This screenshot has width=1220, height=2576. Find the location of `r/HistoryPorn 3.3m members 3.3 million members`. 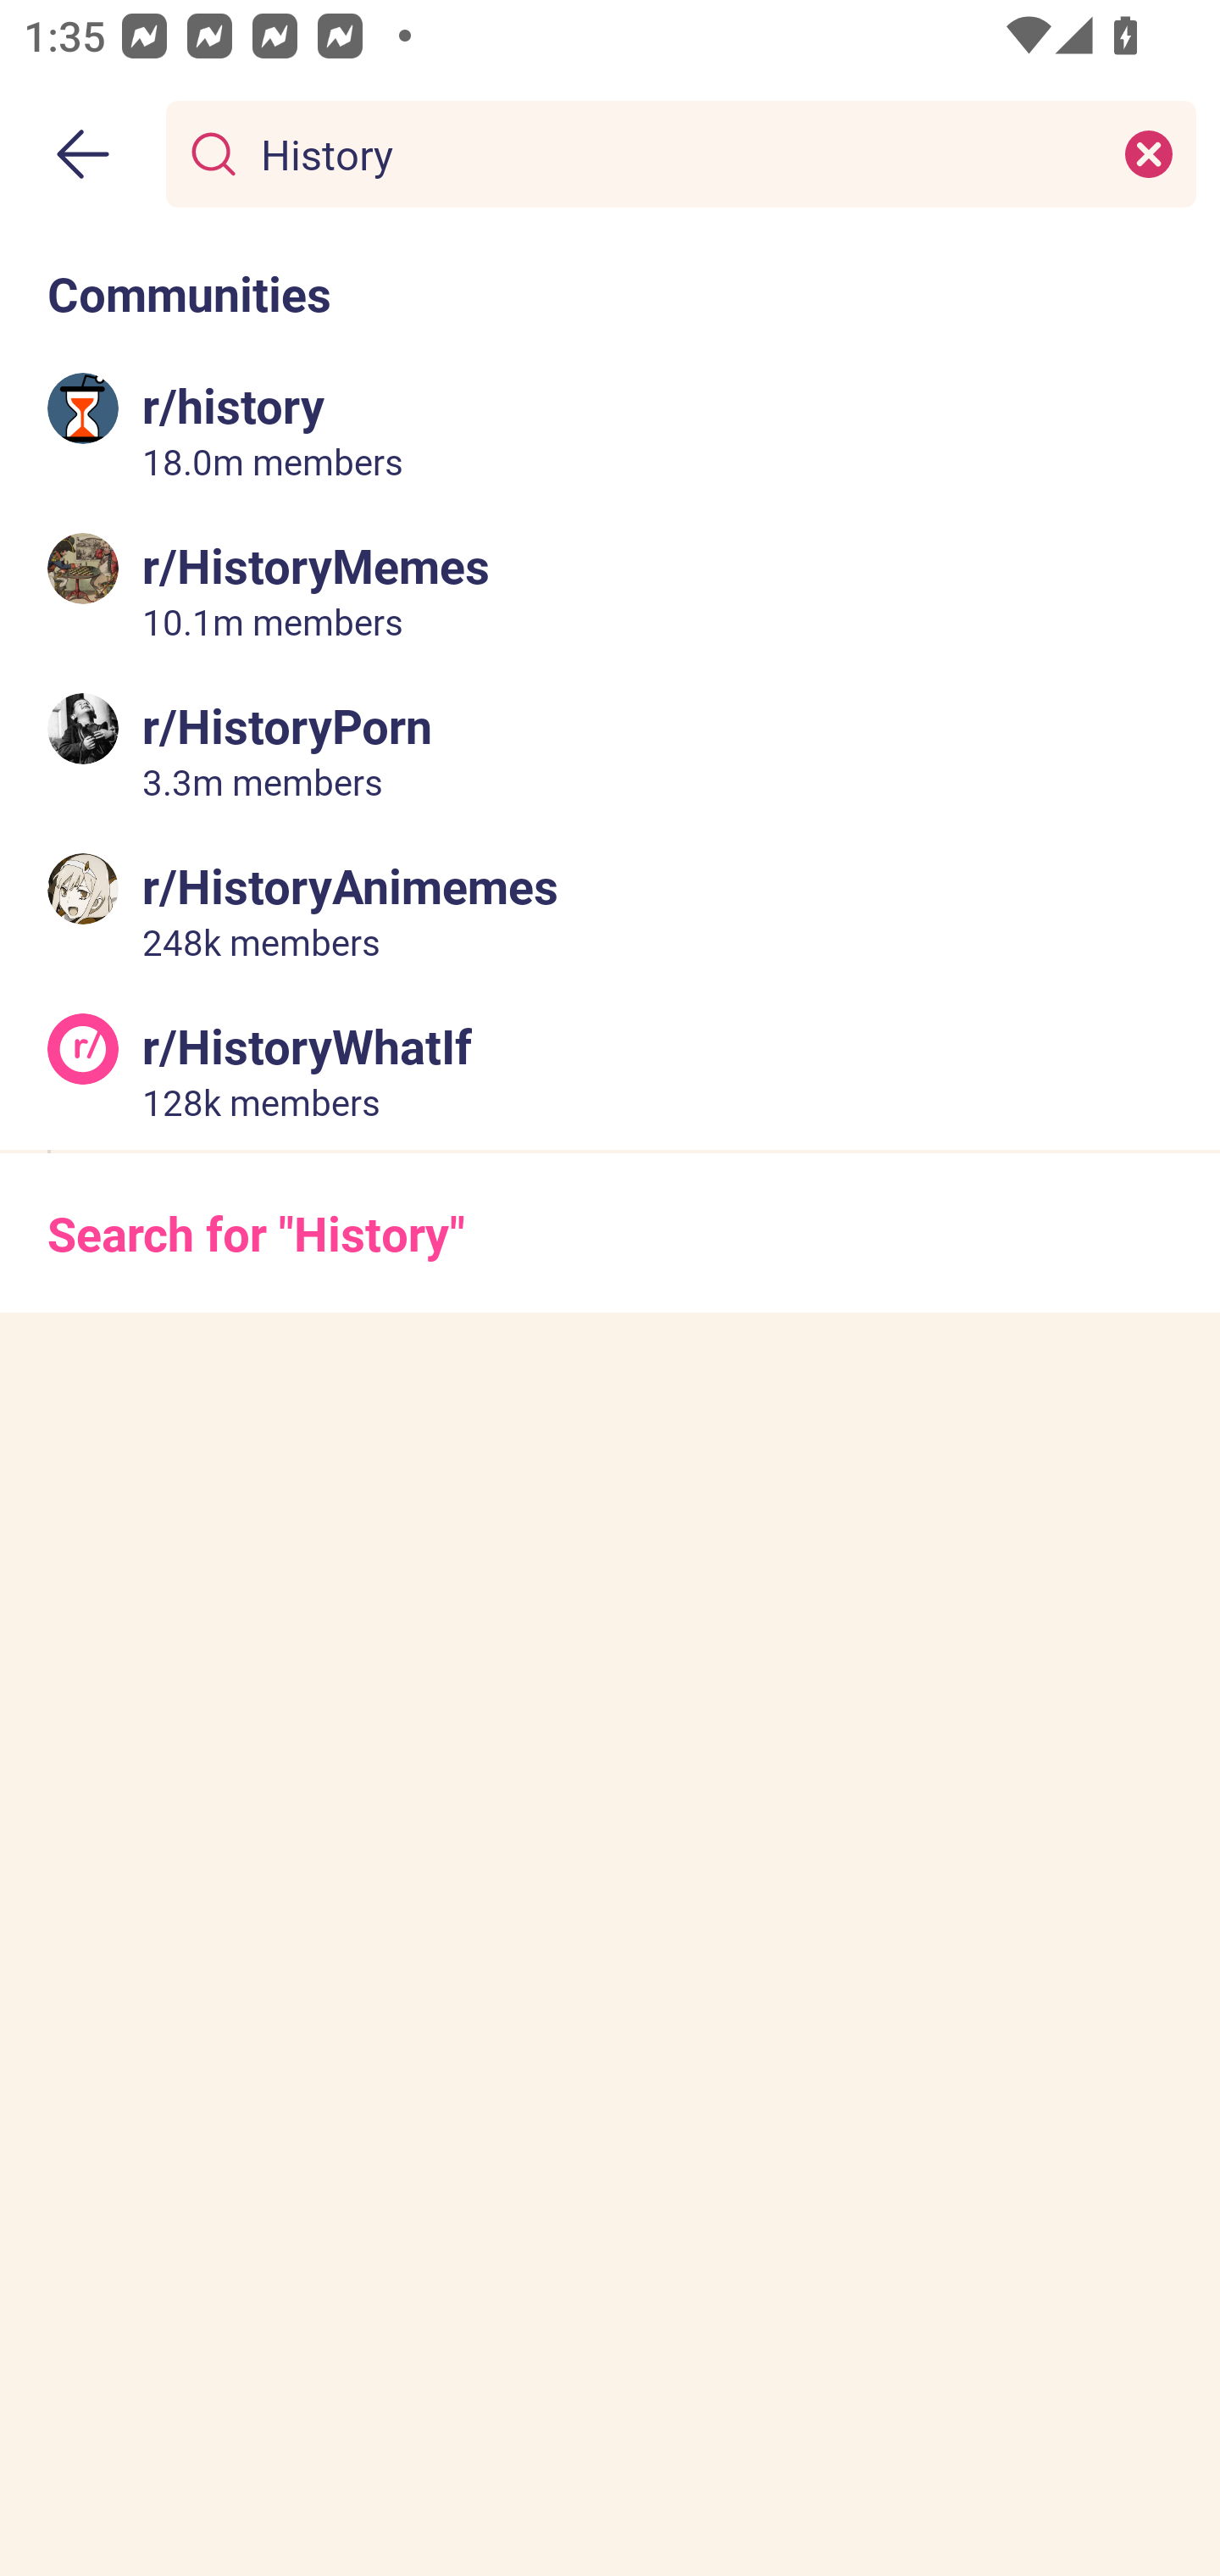

r/HistoryPorn 3.3m members 3.3 million members is located at coordinates (610, 749).